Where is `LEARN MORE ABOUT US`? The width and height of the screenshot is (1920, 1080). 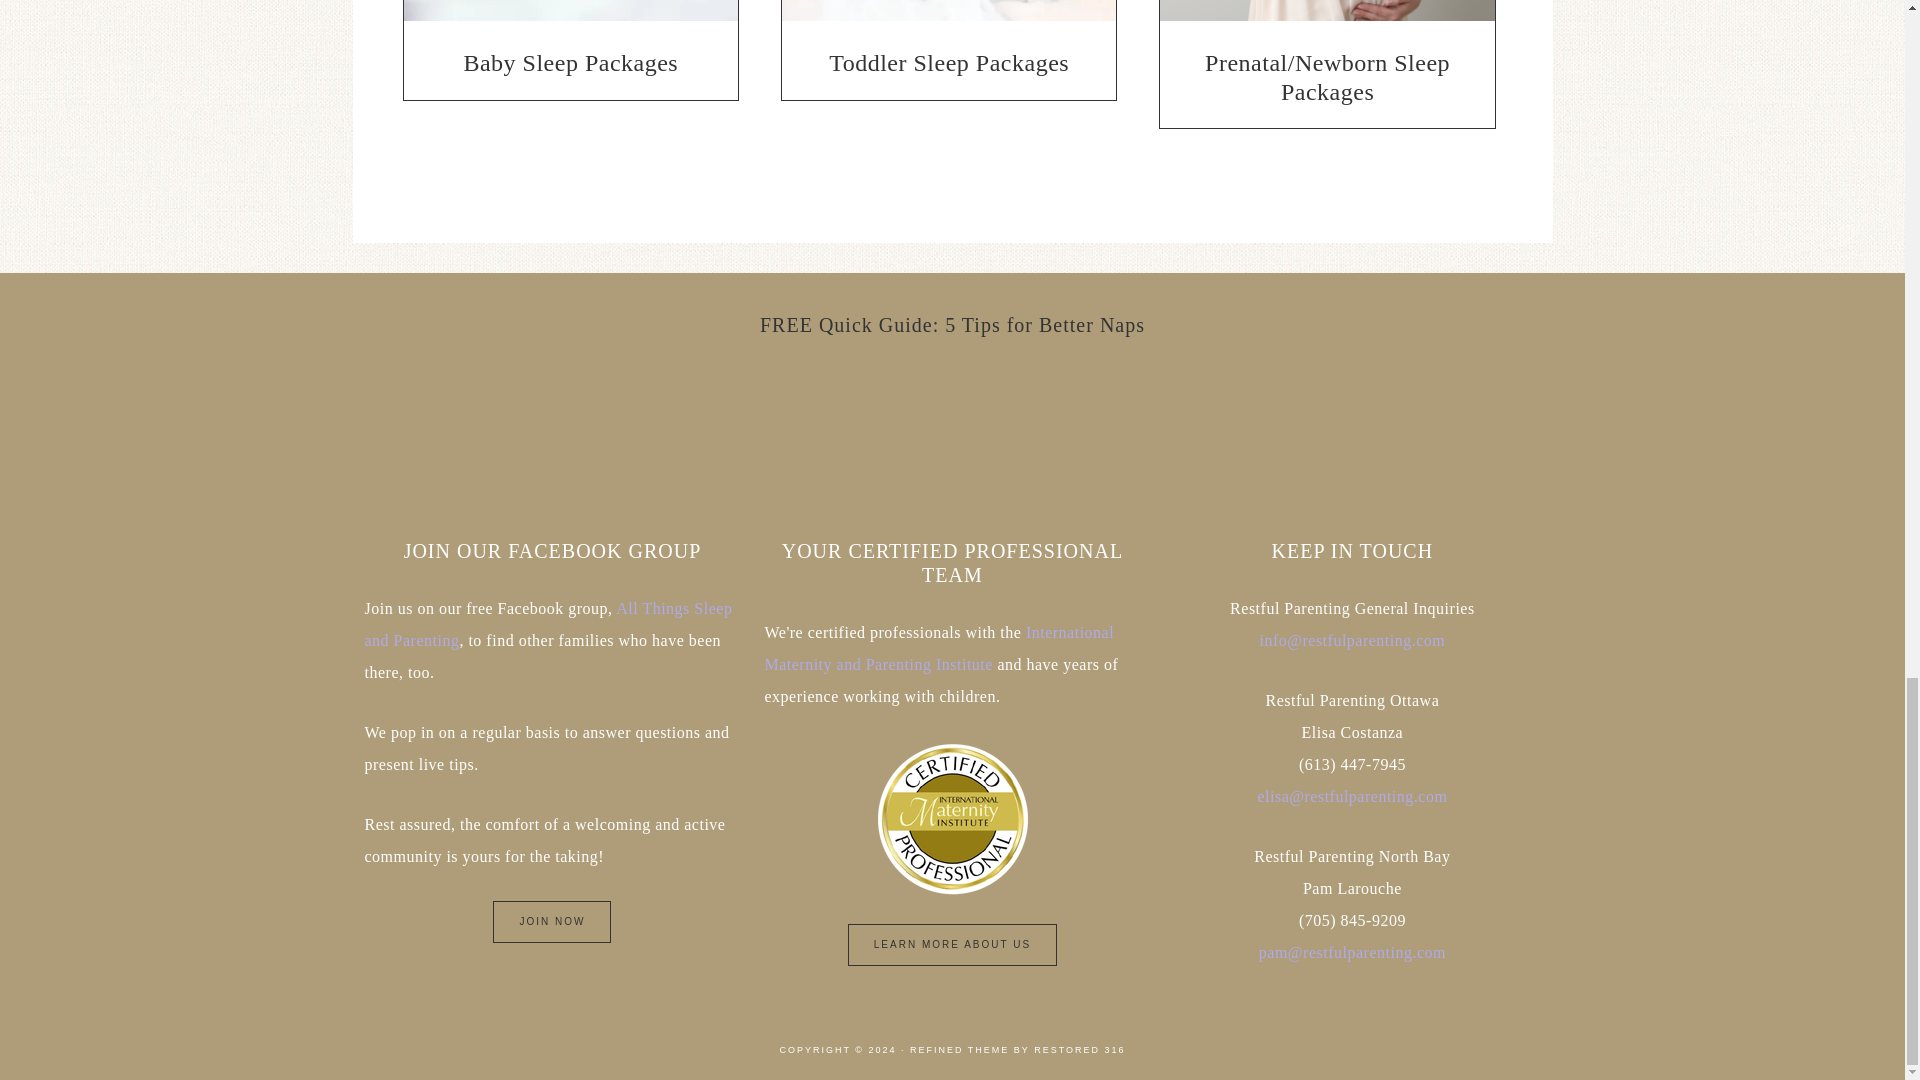 LEARN MORE ABOUT US is located at coordinates (952, 944).